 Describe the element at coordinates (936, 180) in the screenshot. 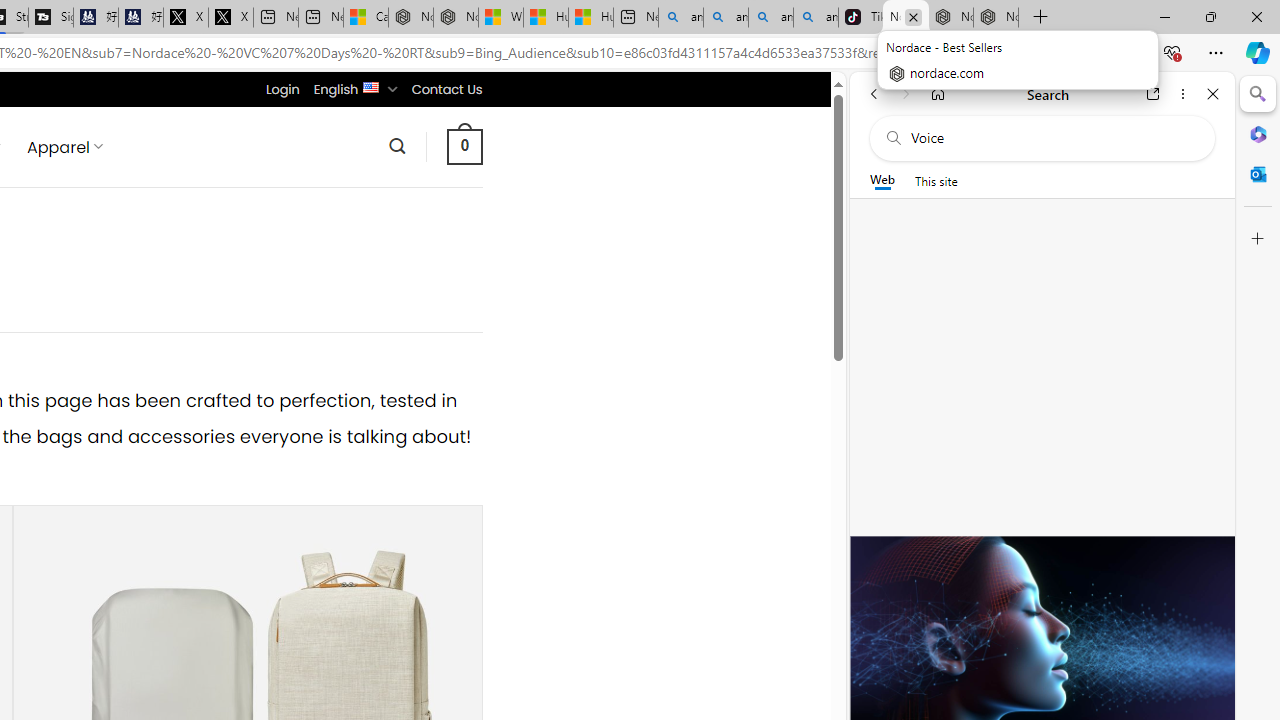

I see `This site scope` at that location.